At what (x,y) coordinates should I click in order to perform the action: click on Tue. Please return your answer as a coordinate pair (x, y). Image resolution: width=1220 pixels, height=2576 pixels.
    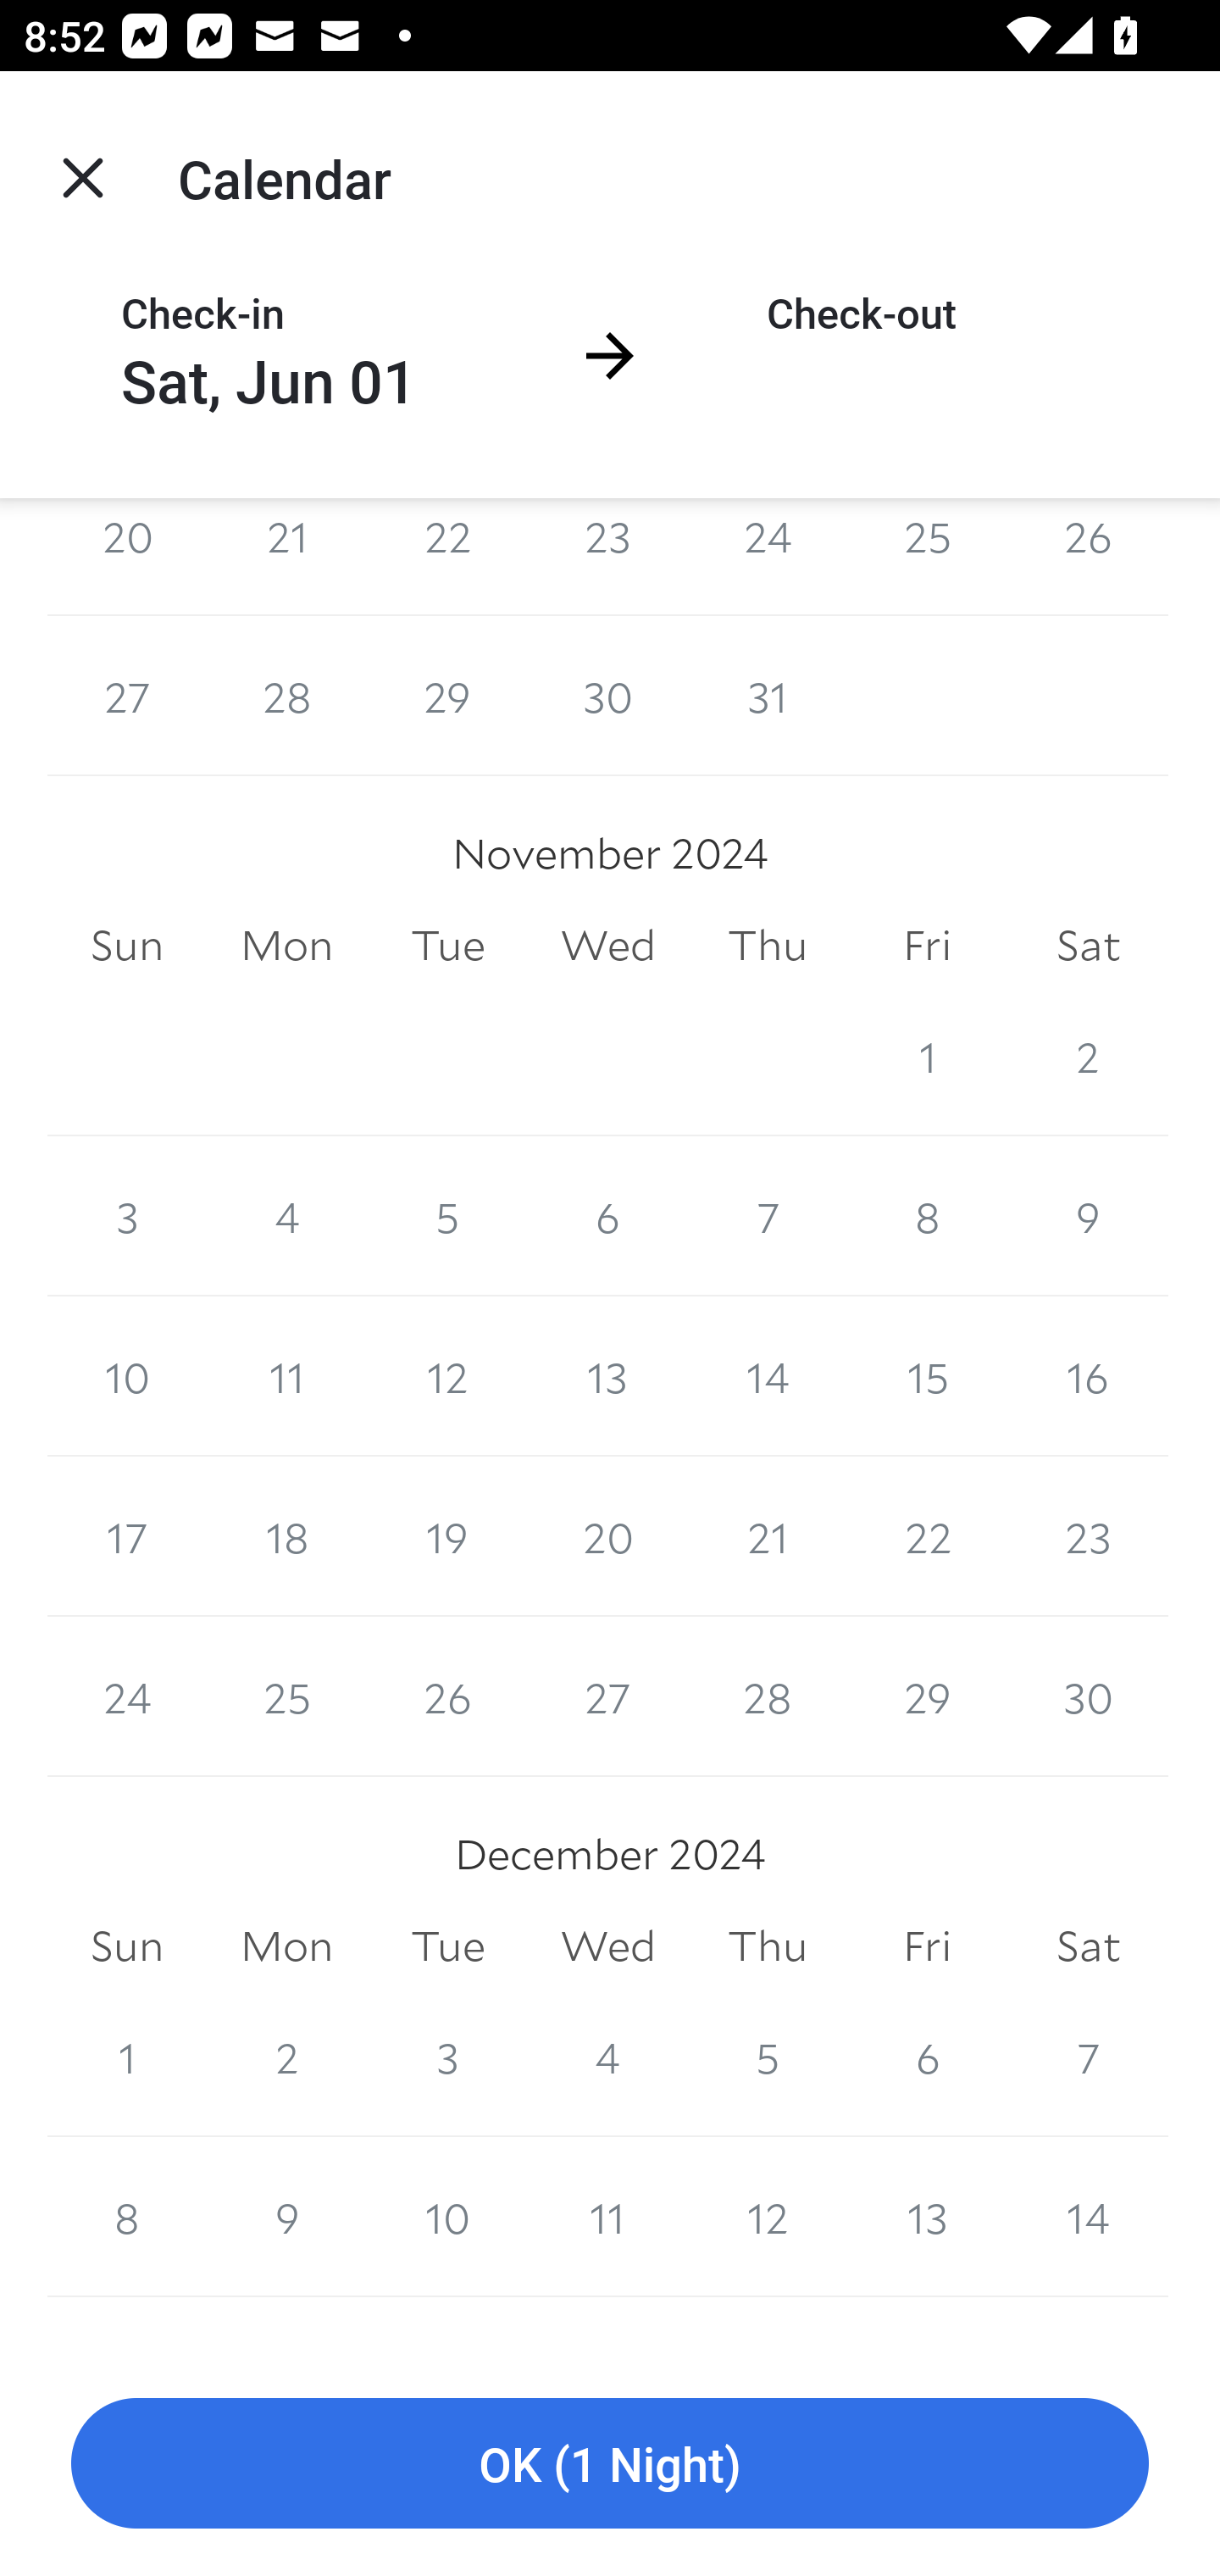
    Looking at the image, I should click on (447, 1946).